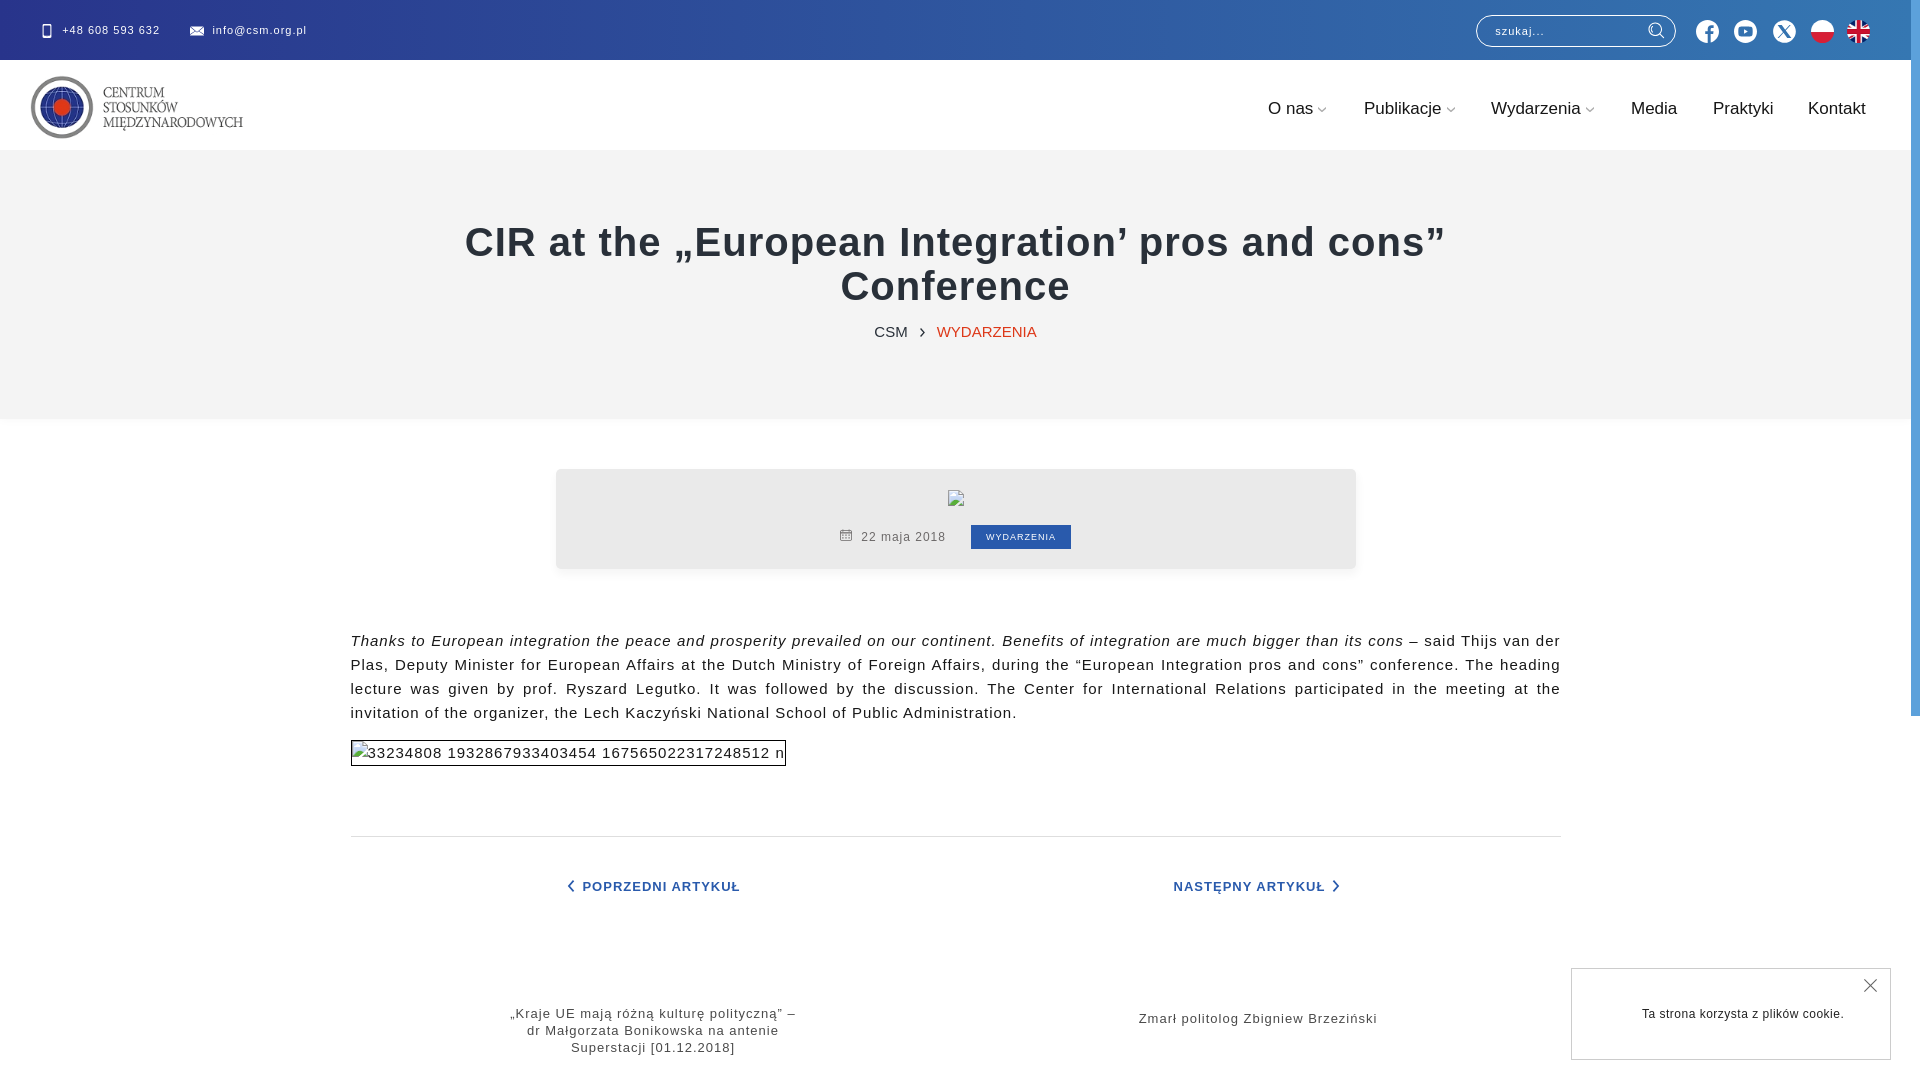  What do you see at coordinates (1298, 126) in the screenshot?
I see `O nas` at bounding box center [1298, 126].